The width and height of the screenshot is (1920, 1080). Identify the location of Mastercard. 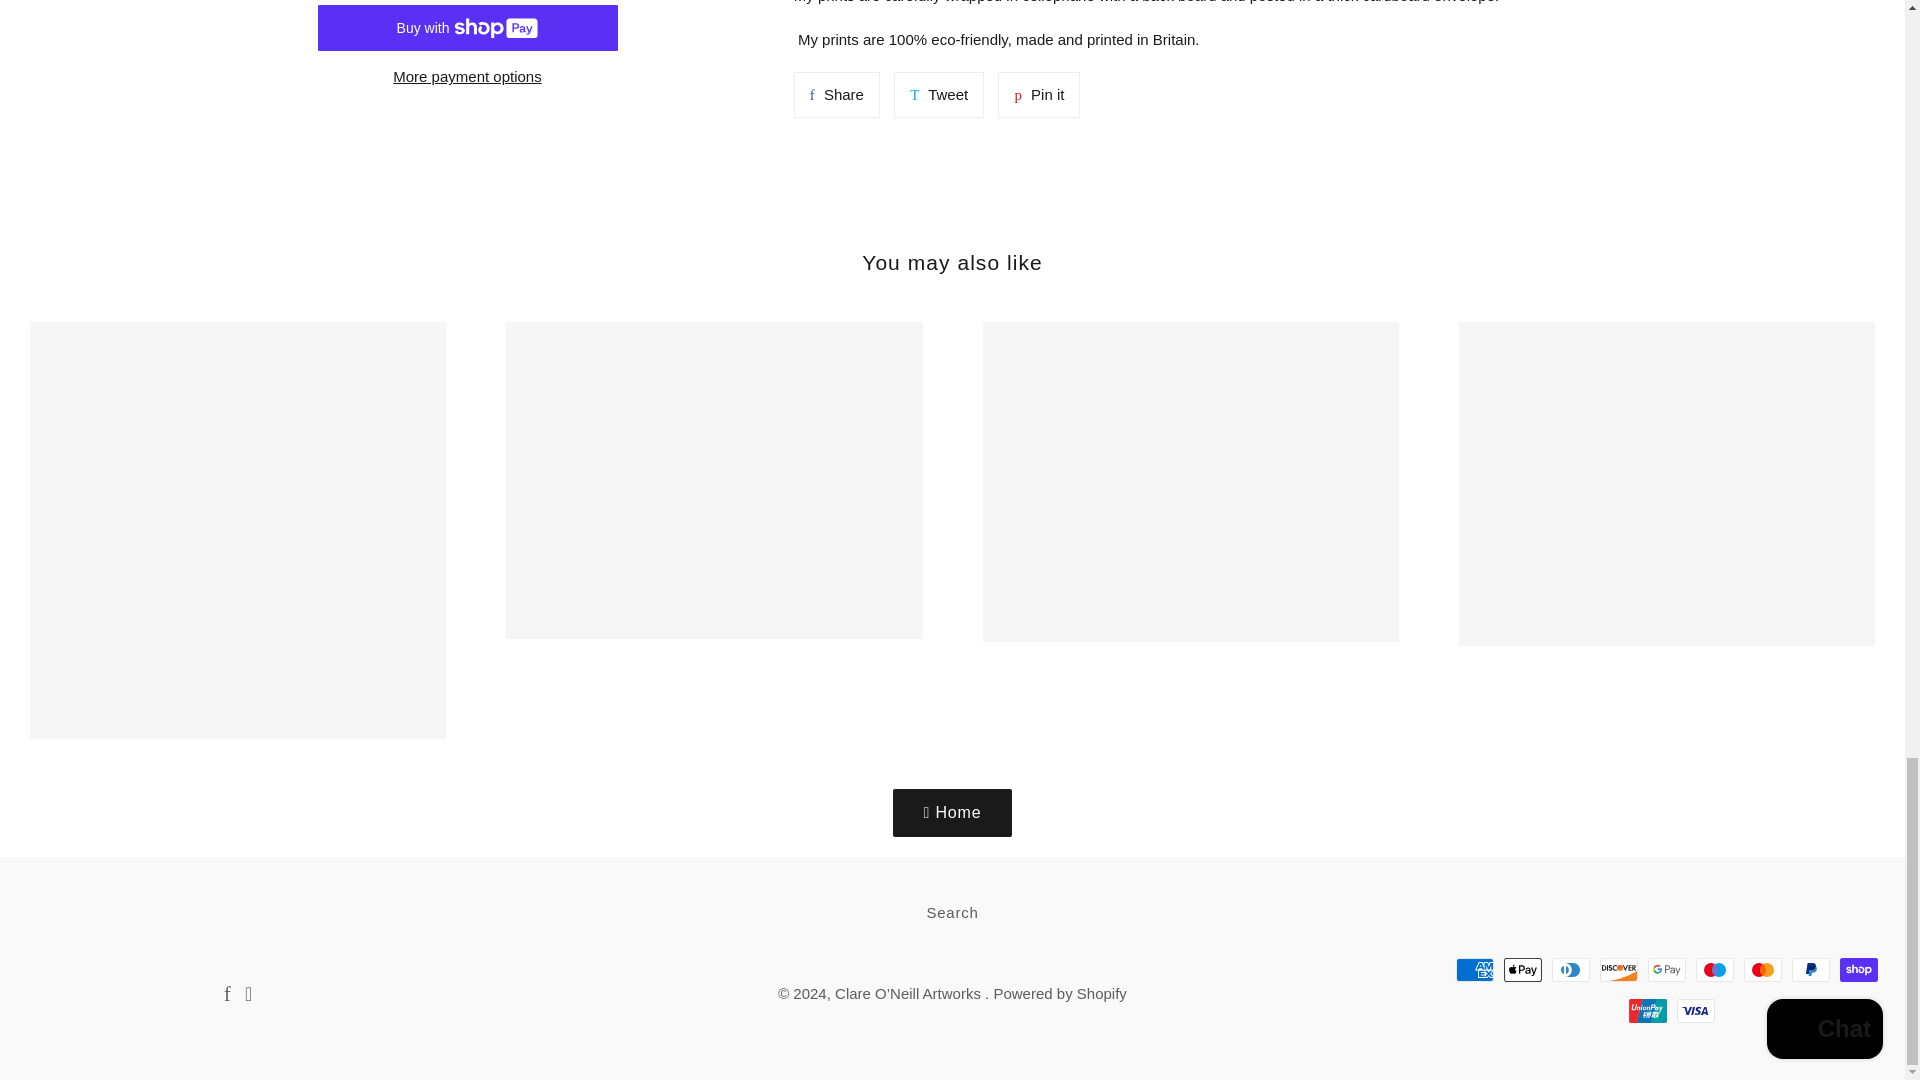
(1762, 969).